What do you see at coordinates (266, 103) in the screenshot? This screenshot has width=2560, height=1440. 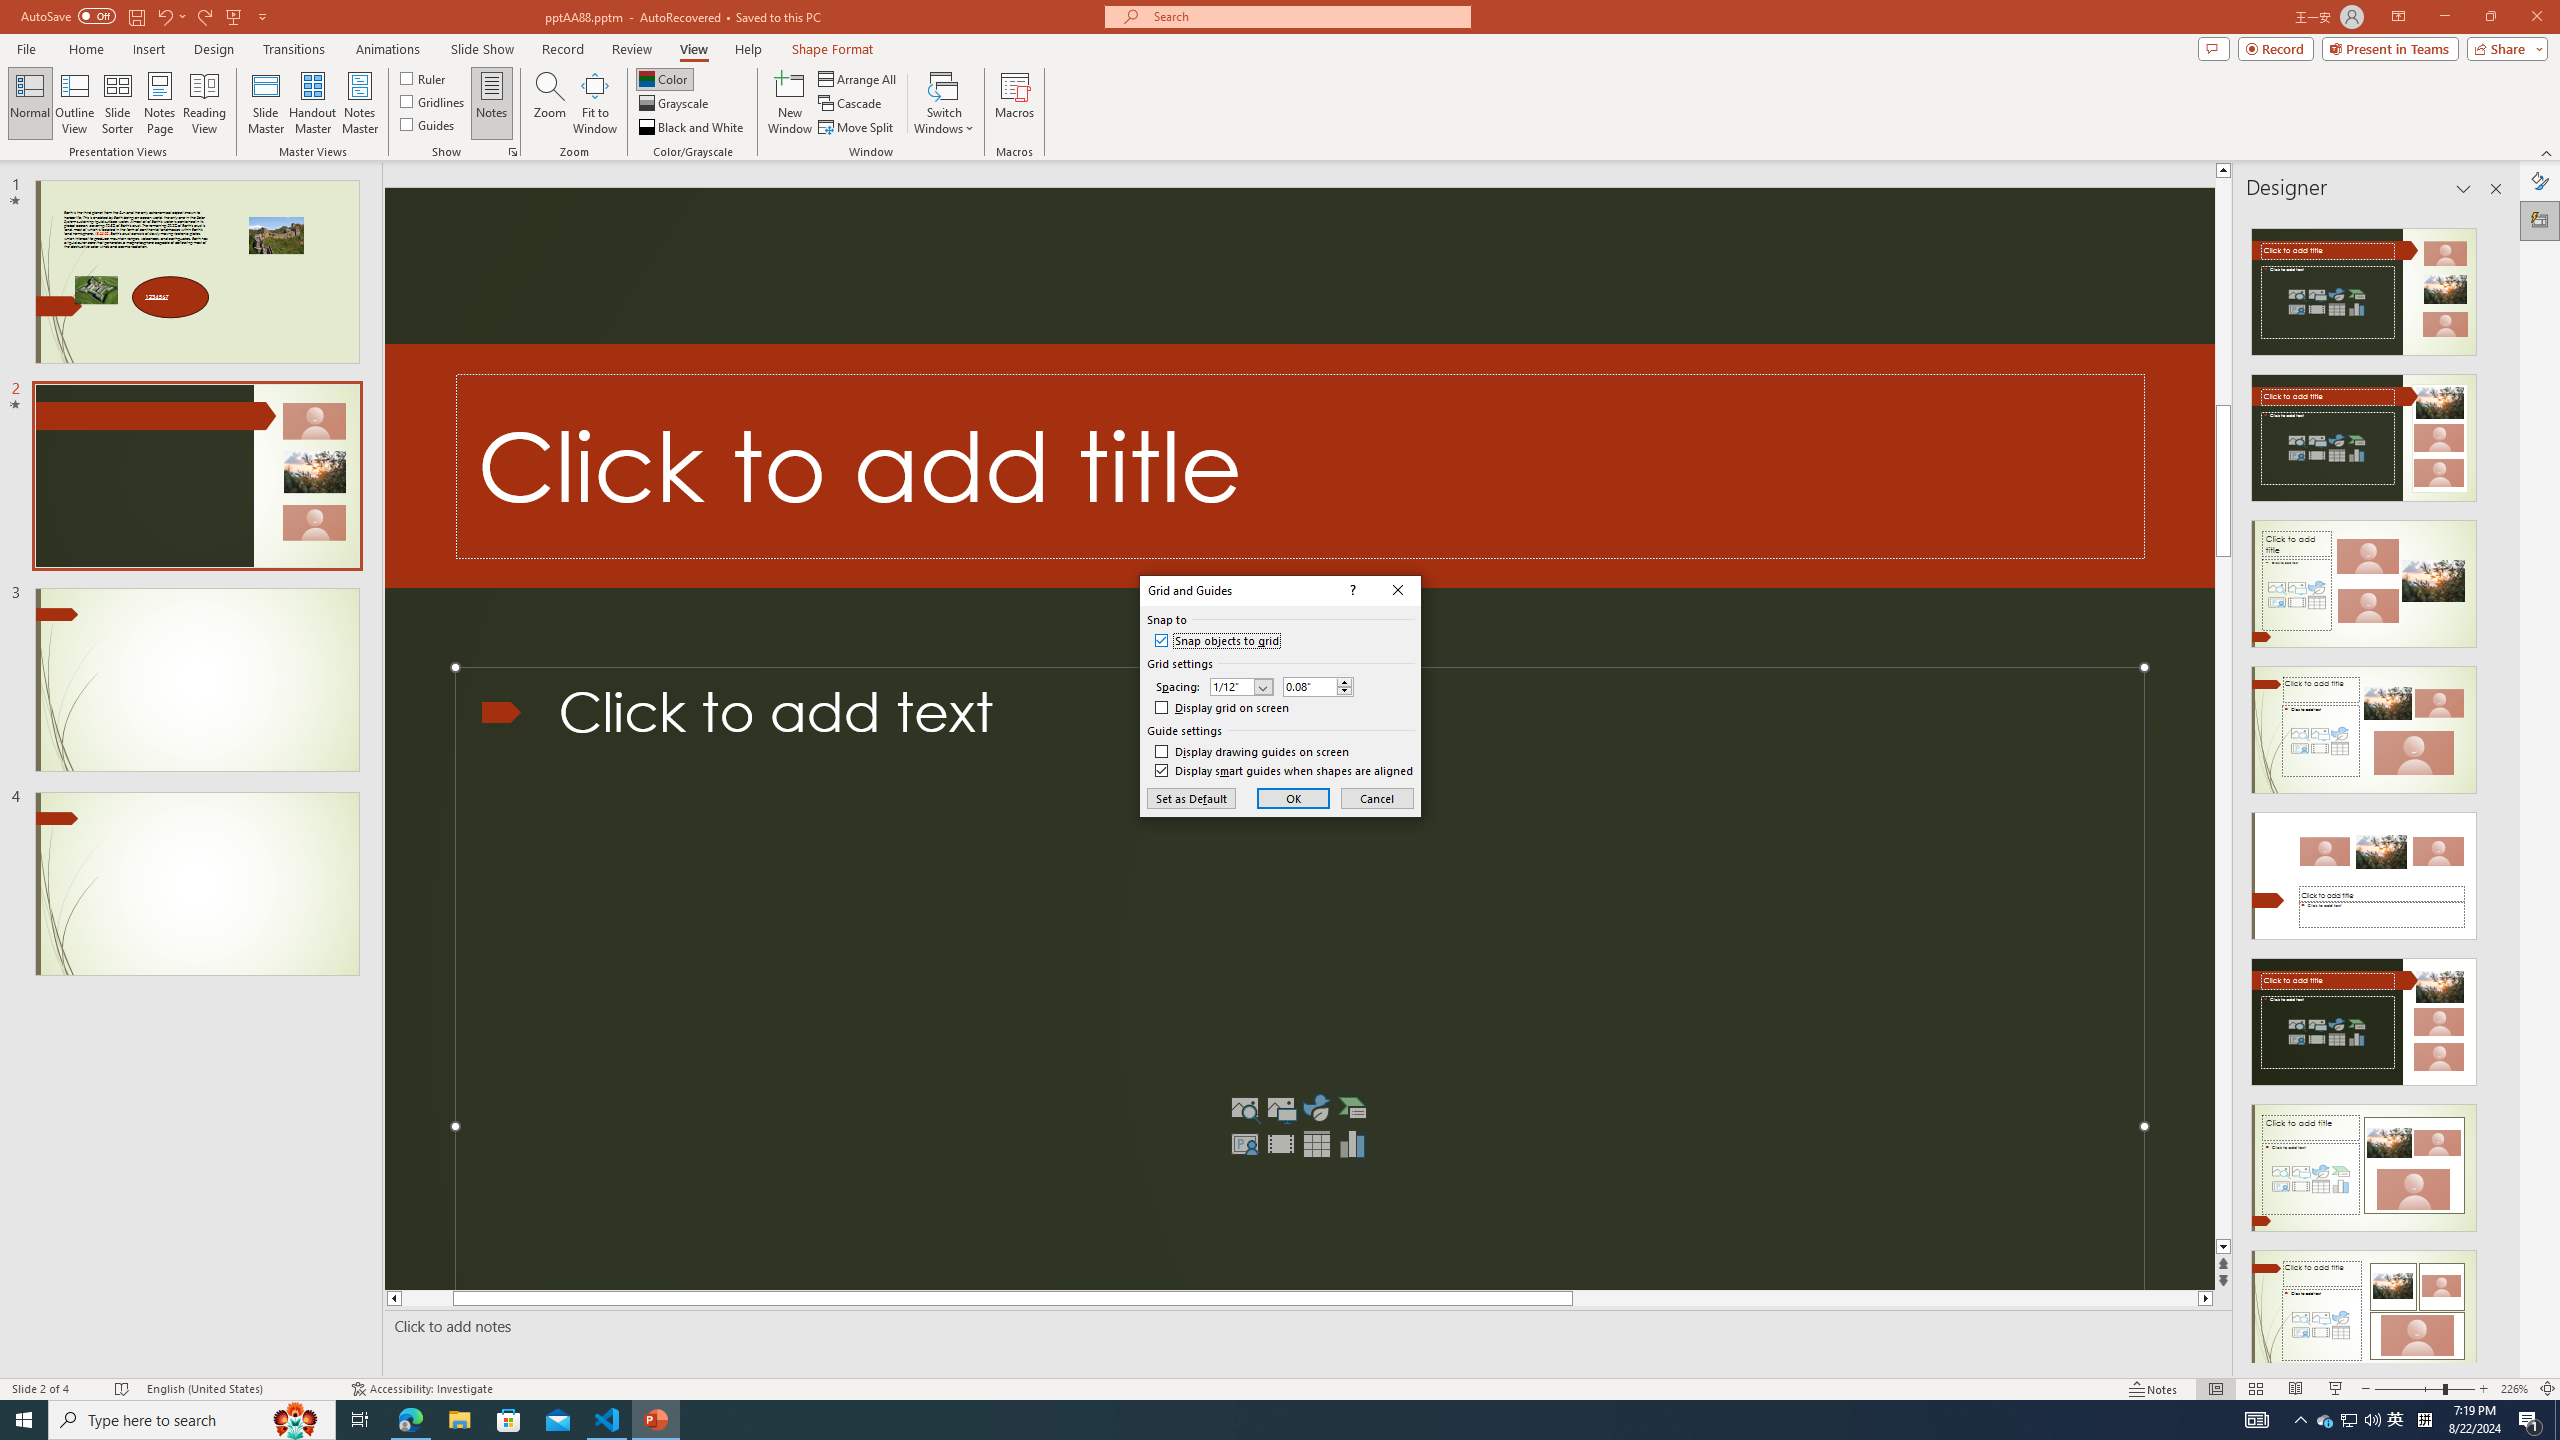 I see `Slide Master` at bounding box center [266, 103].